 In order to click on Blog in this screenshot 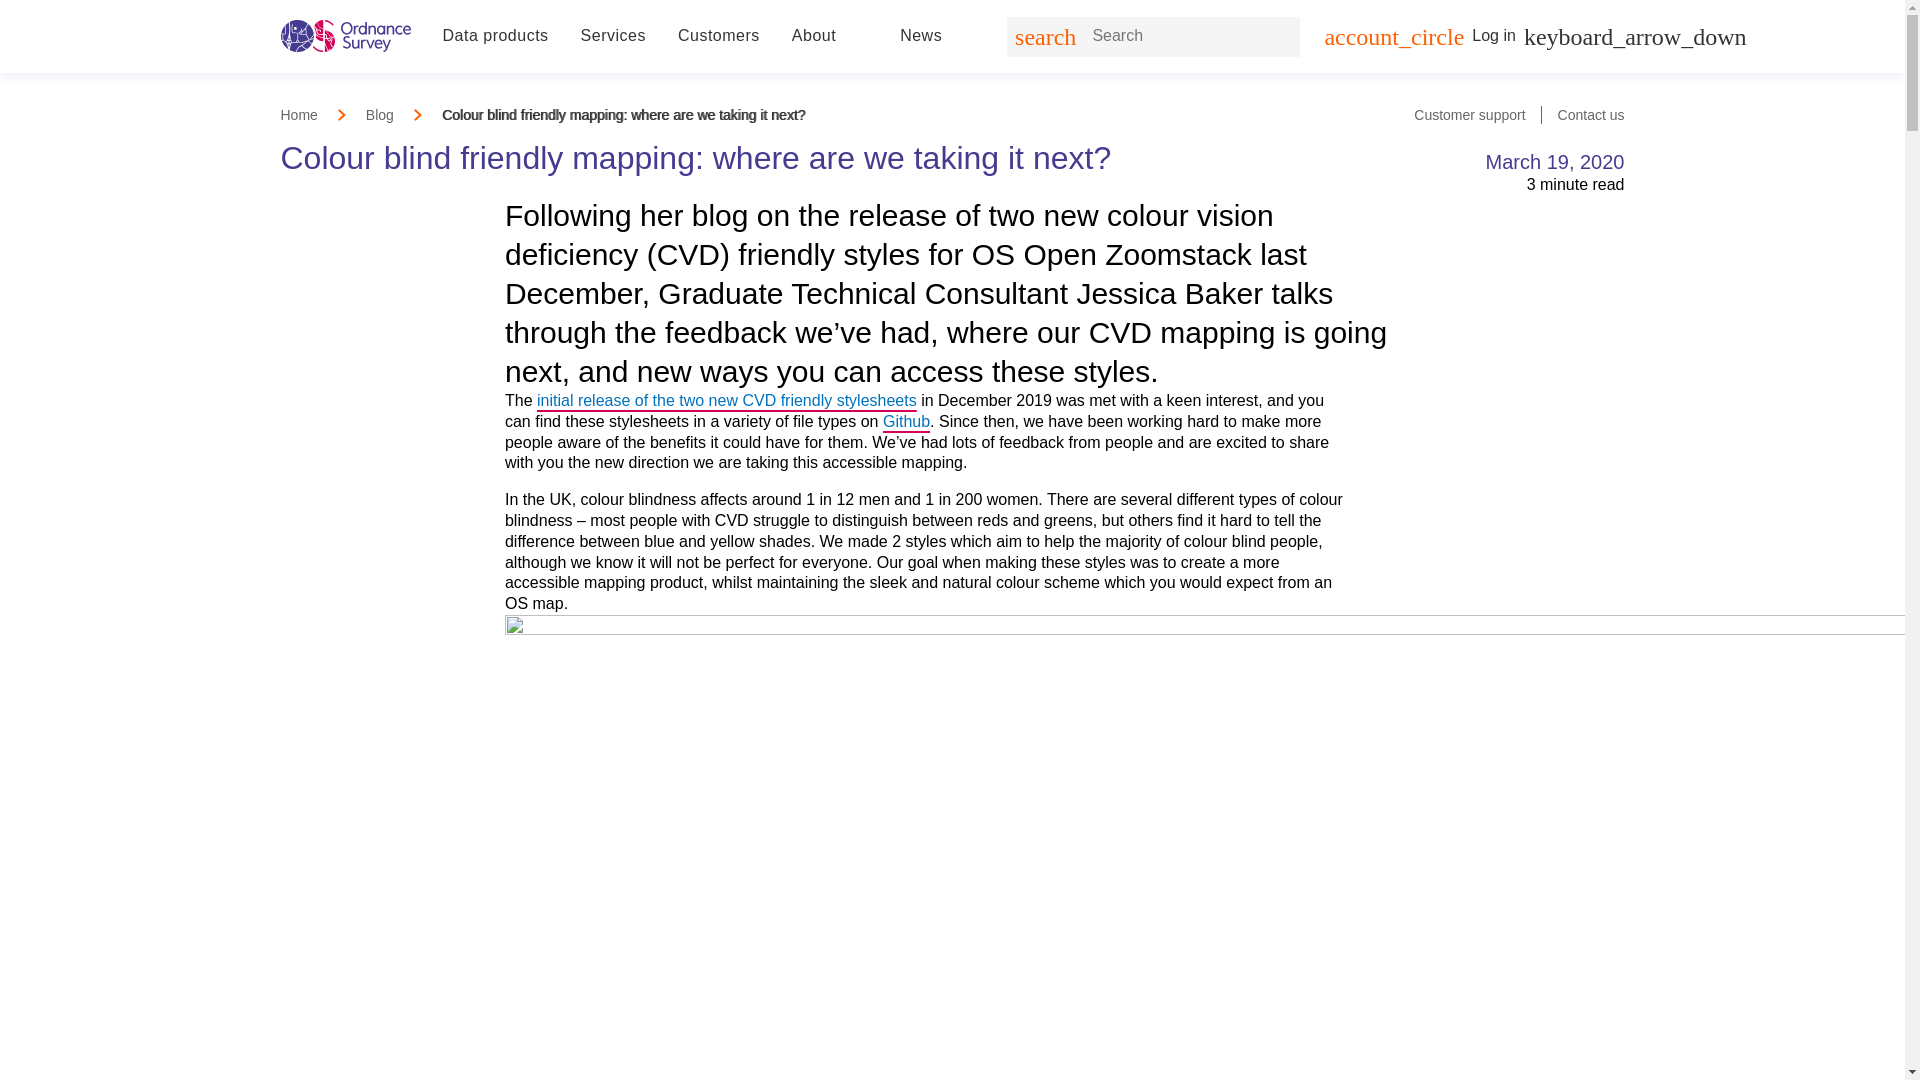, I will do `click(380, 114)`.